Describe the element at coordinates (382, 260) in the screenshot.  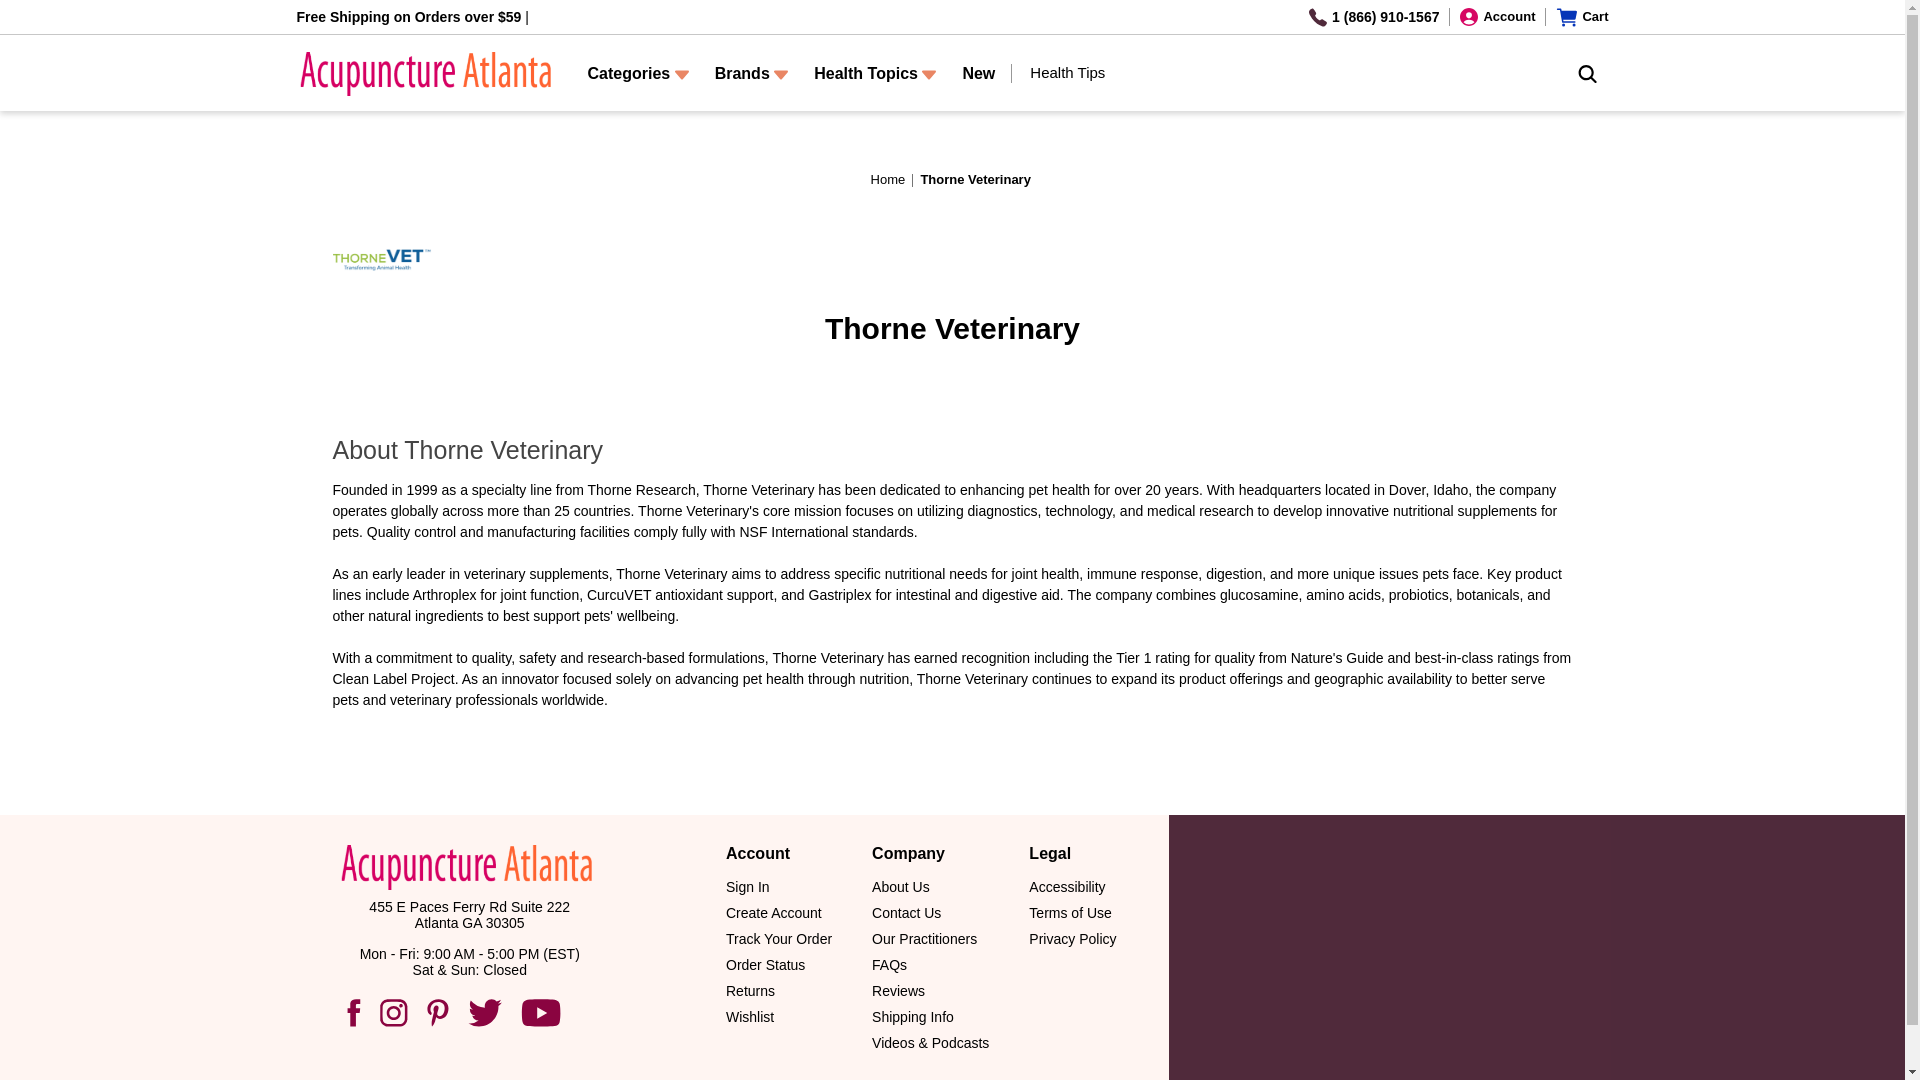
I see `Thorne Veterinary` at that location.